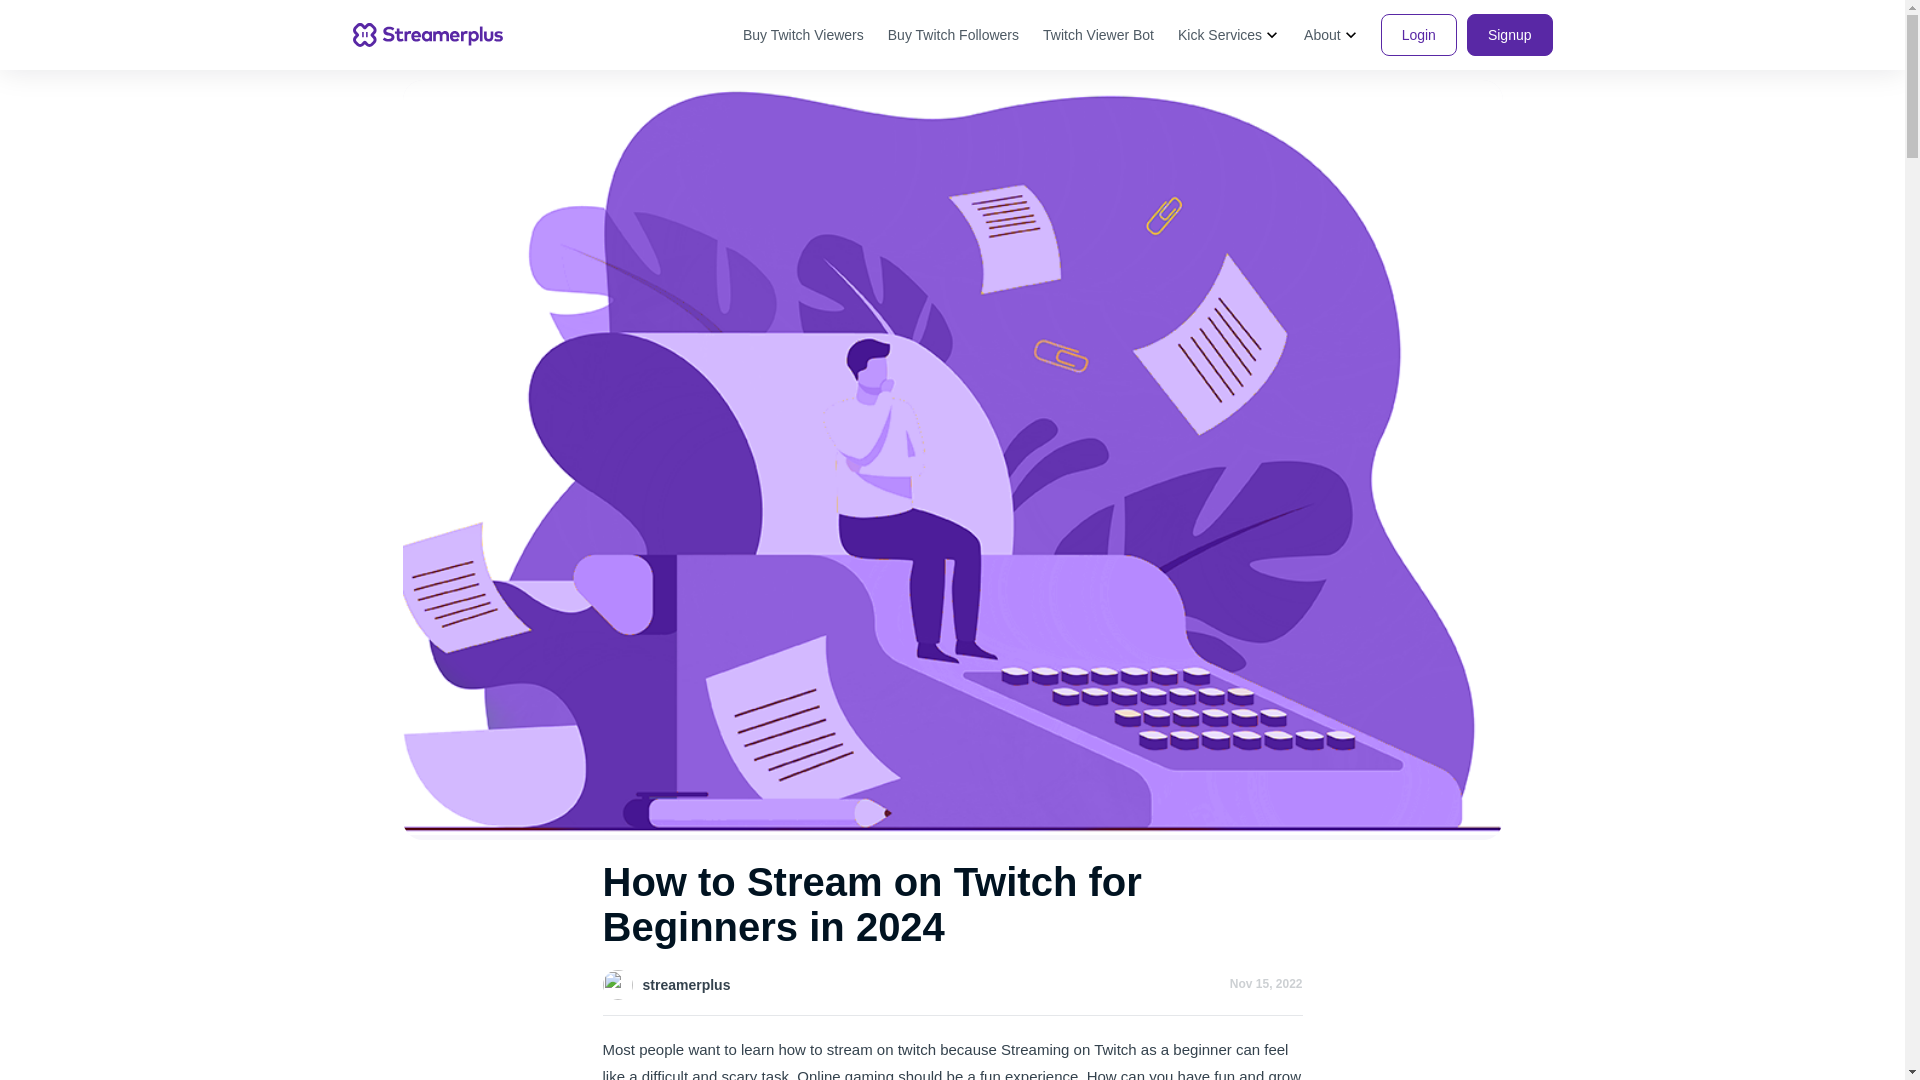 The image size is (1920, 1080). I want to click on Signup, so click(1510, 35).